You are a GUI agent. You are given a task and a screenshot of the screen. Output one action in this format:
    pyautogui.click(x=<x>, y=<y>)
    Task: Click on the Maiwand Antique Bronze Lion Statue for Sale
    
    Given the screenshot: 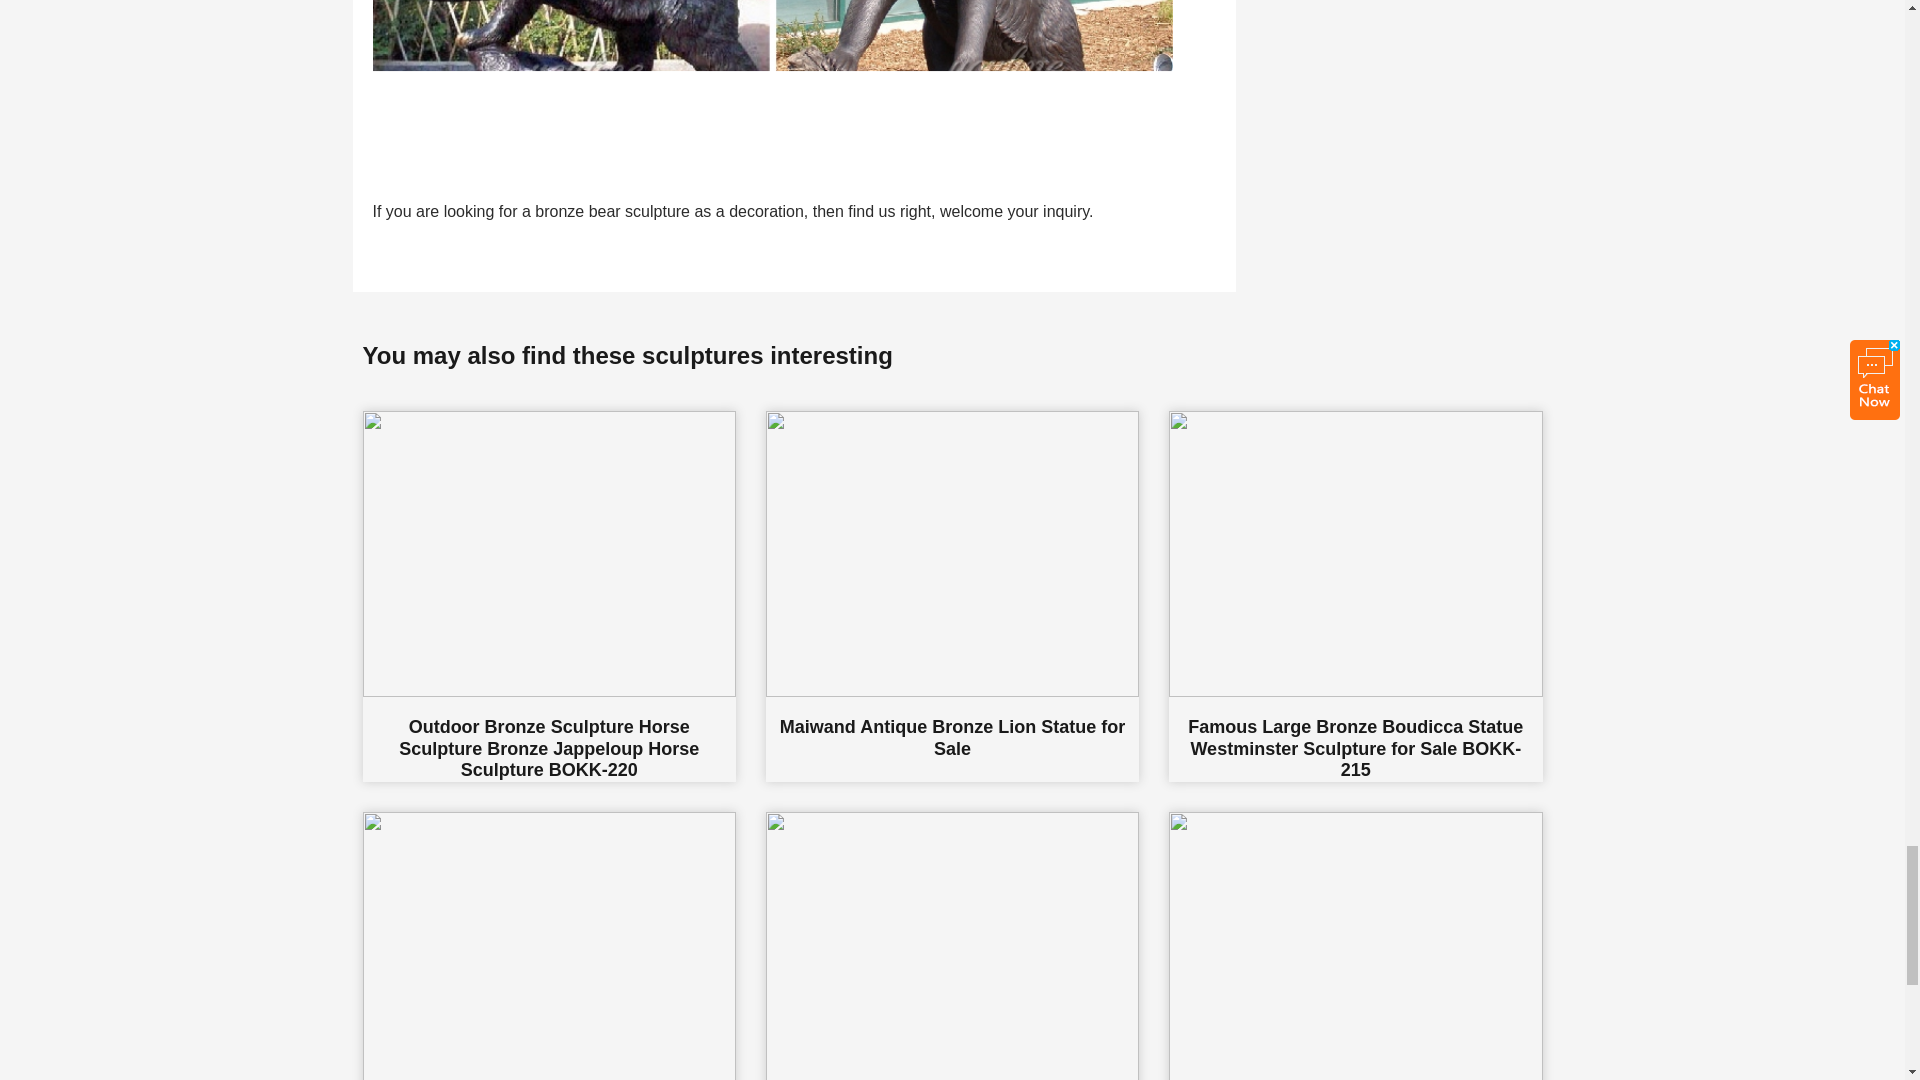 What is the action you would take?
    pyautogui.click(x=952, y=596)
    